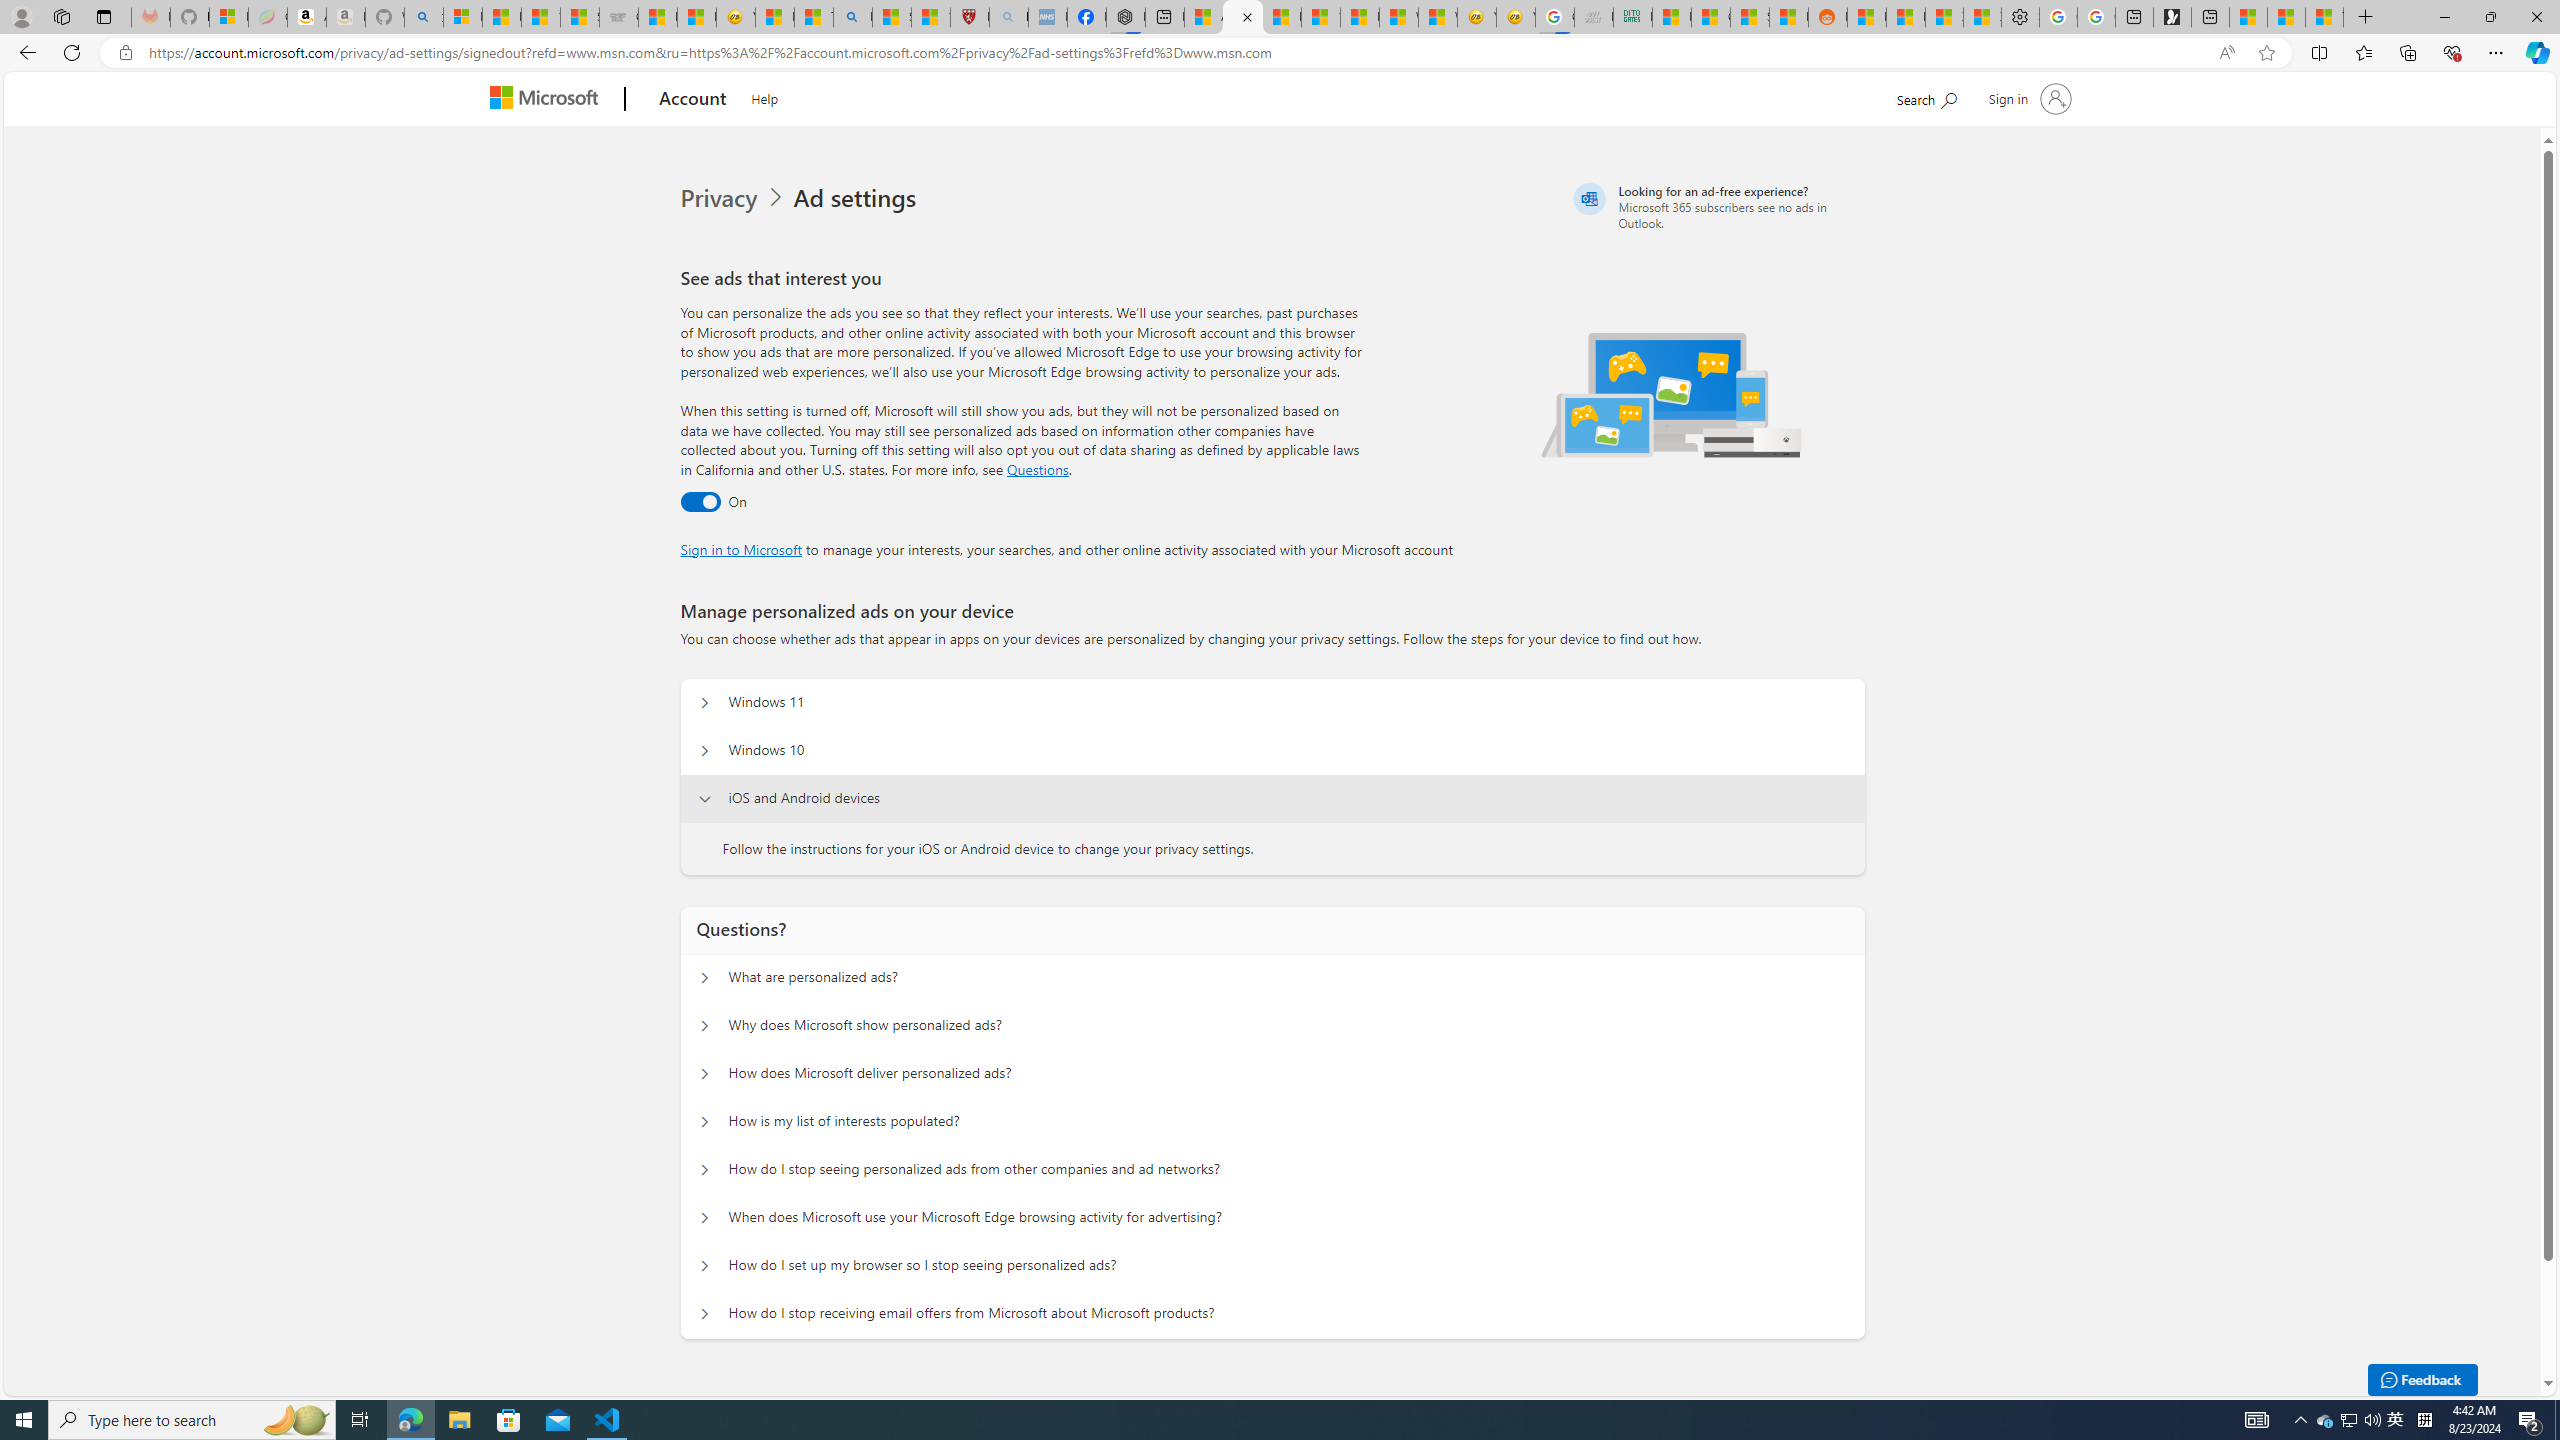  What do you see at coordinates (2496, 52) in the screenshot?
I see `Settings and more (Alt+F)` at bounding box center [2496, 52].